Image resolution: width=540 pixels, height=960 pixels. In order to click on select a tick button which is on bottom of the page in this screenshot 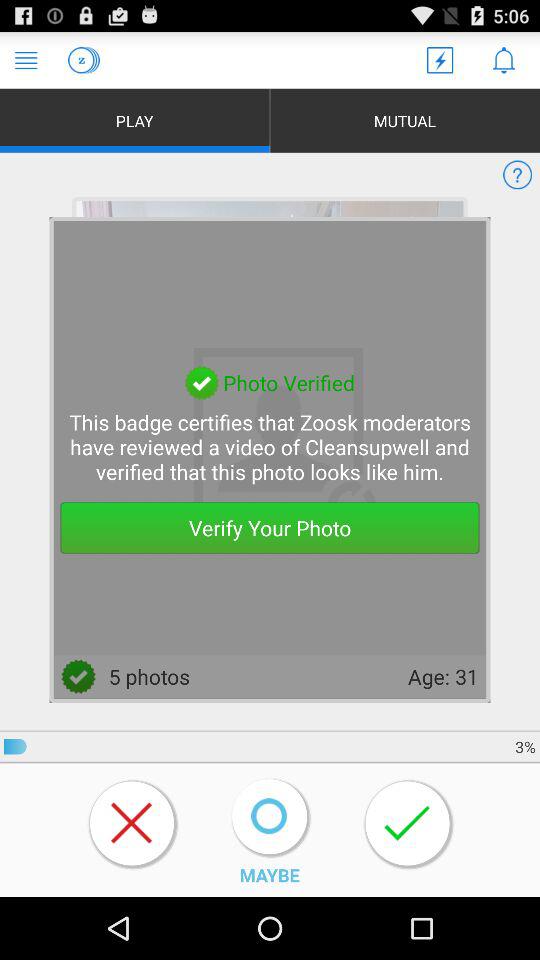, I will do `click(408, 824)`.